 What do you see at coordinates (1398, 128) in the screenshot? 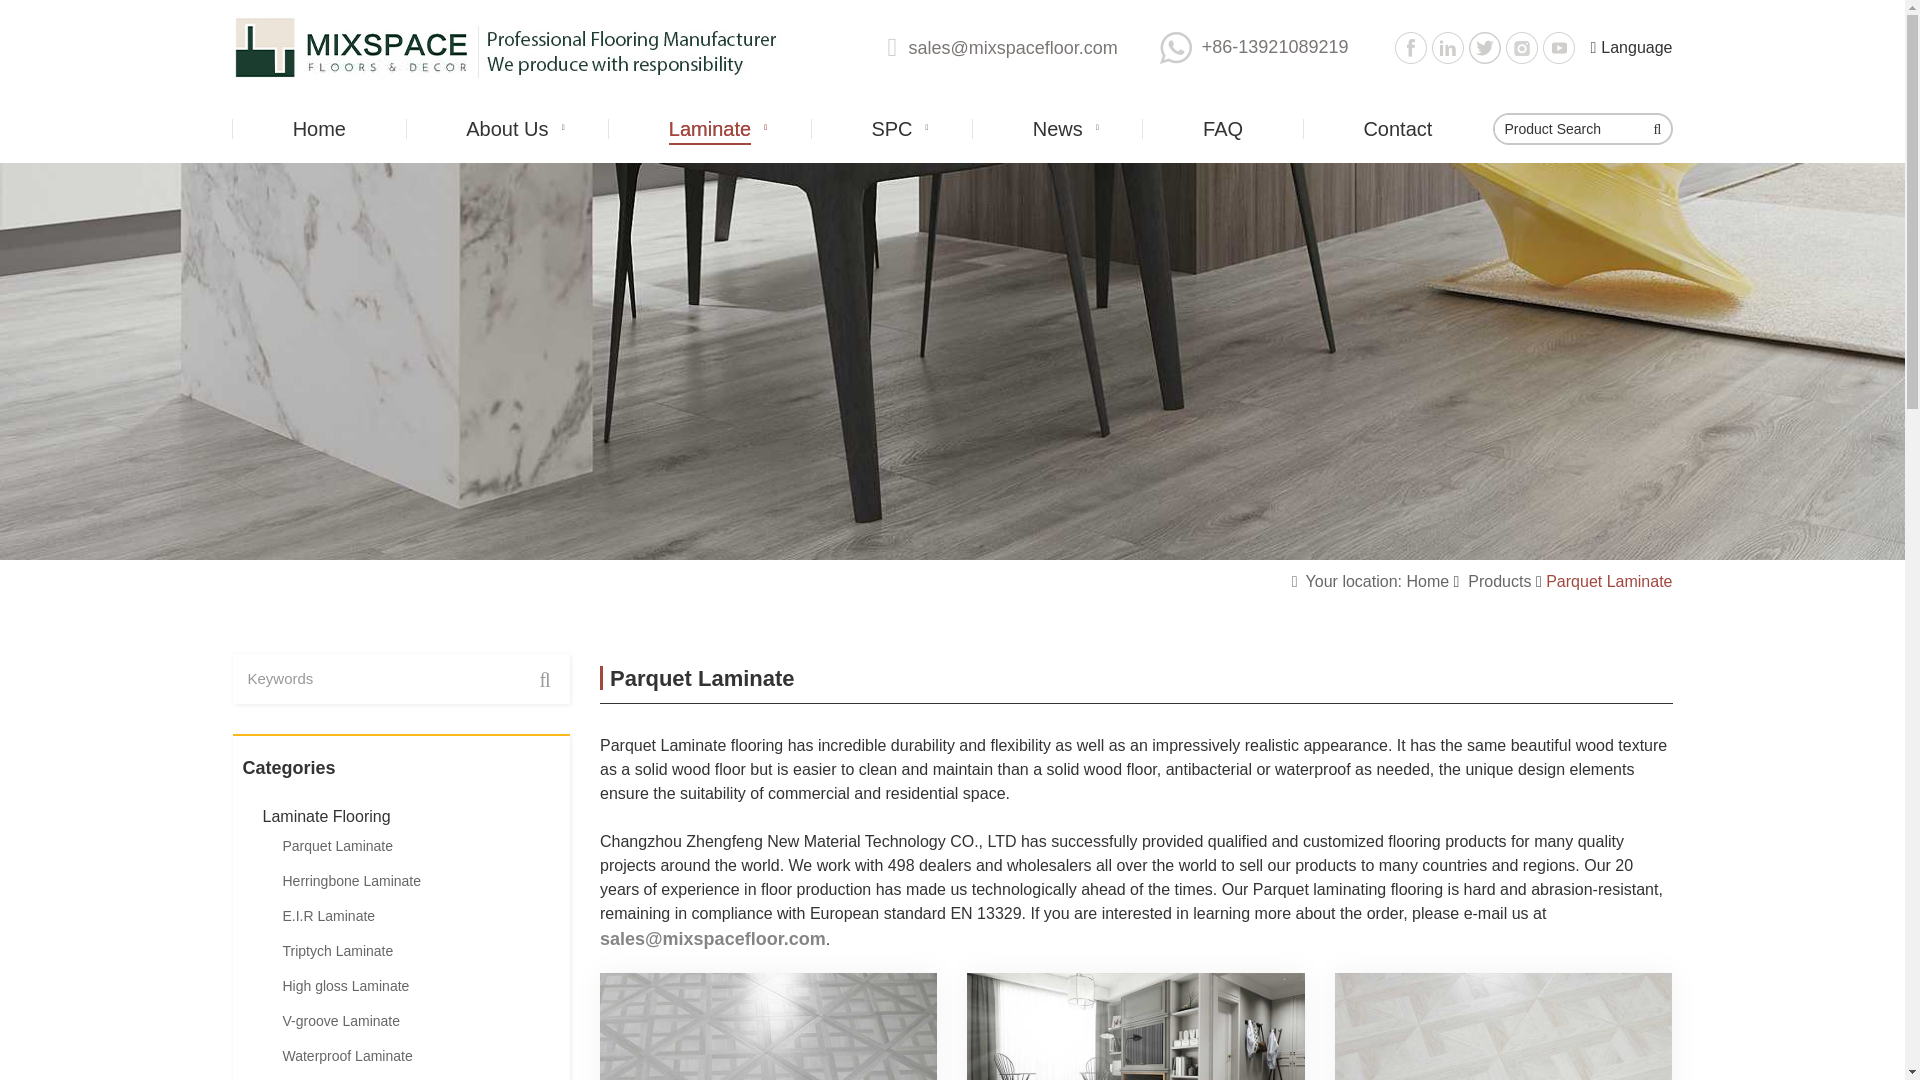
I see `Contact` at bounding box center [1398, 128].